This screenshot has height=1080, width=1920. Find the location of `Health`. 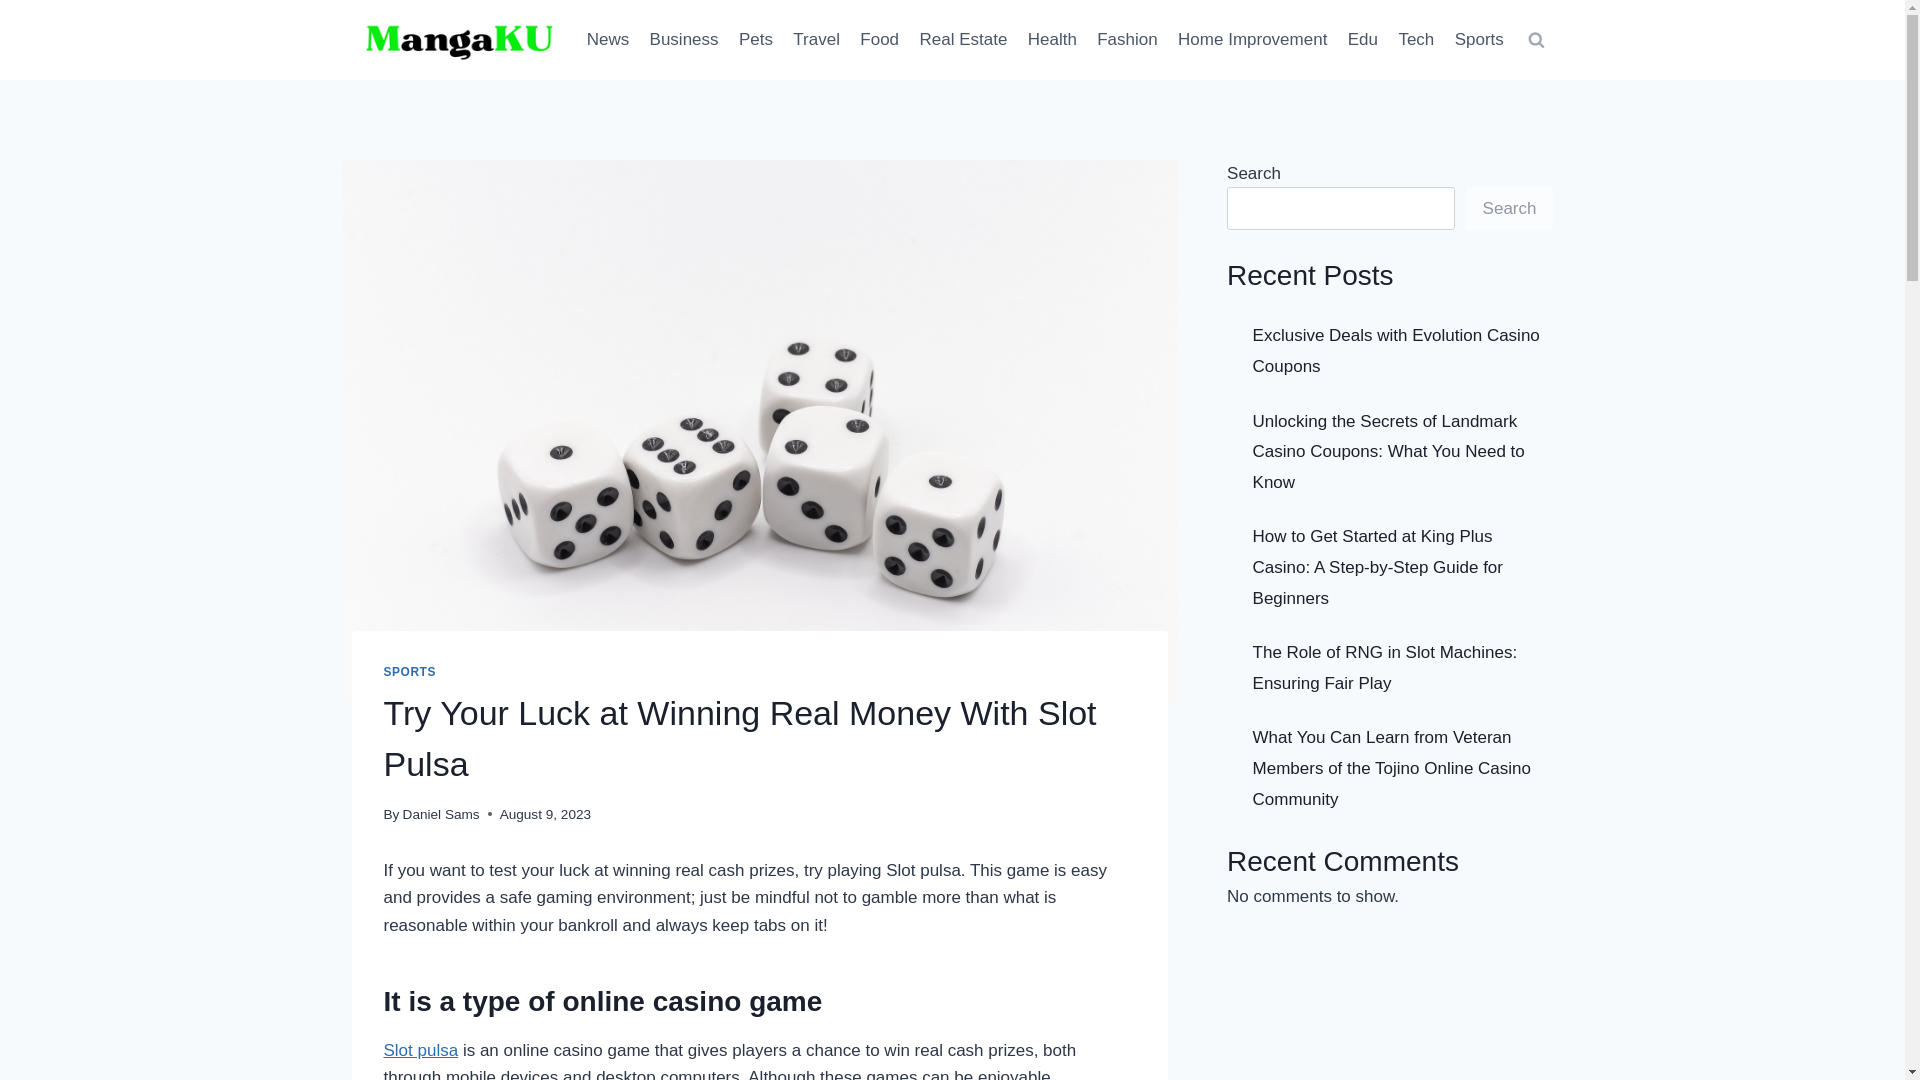

Health is located at coordinates (1052, 40).